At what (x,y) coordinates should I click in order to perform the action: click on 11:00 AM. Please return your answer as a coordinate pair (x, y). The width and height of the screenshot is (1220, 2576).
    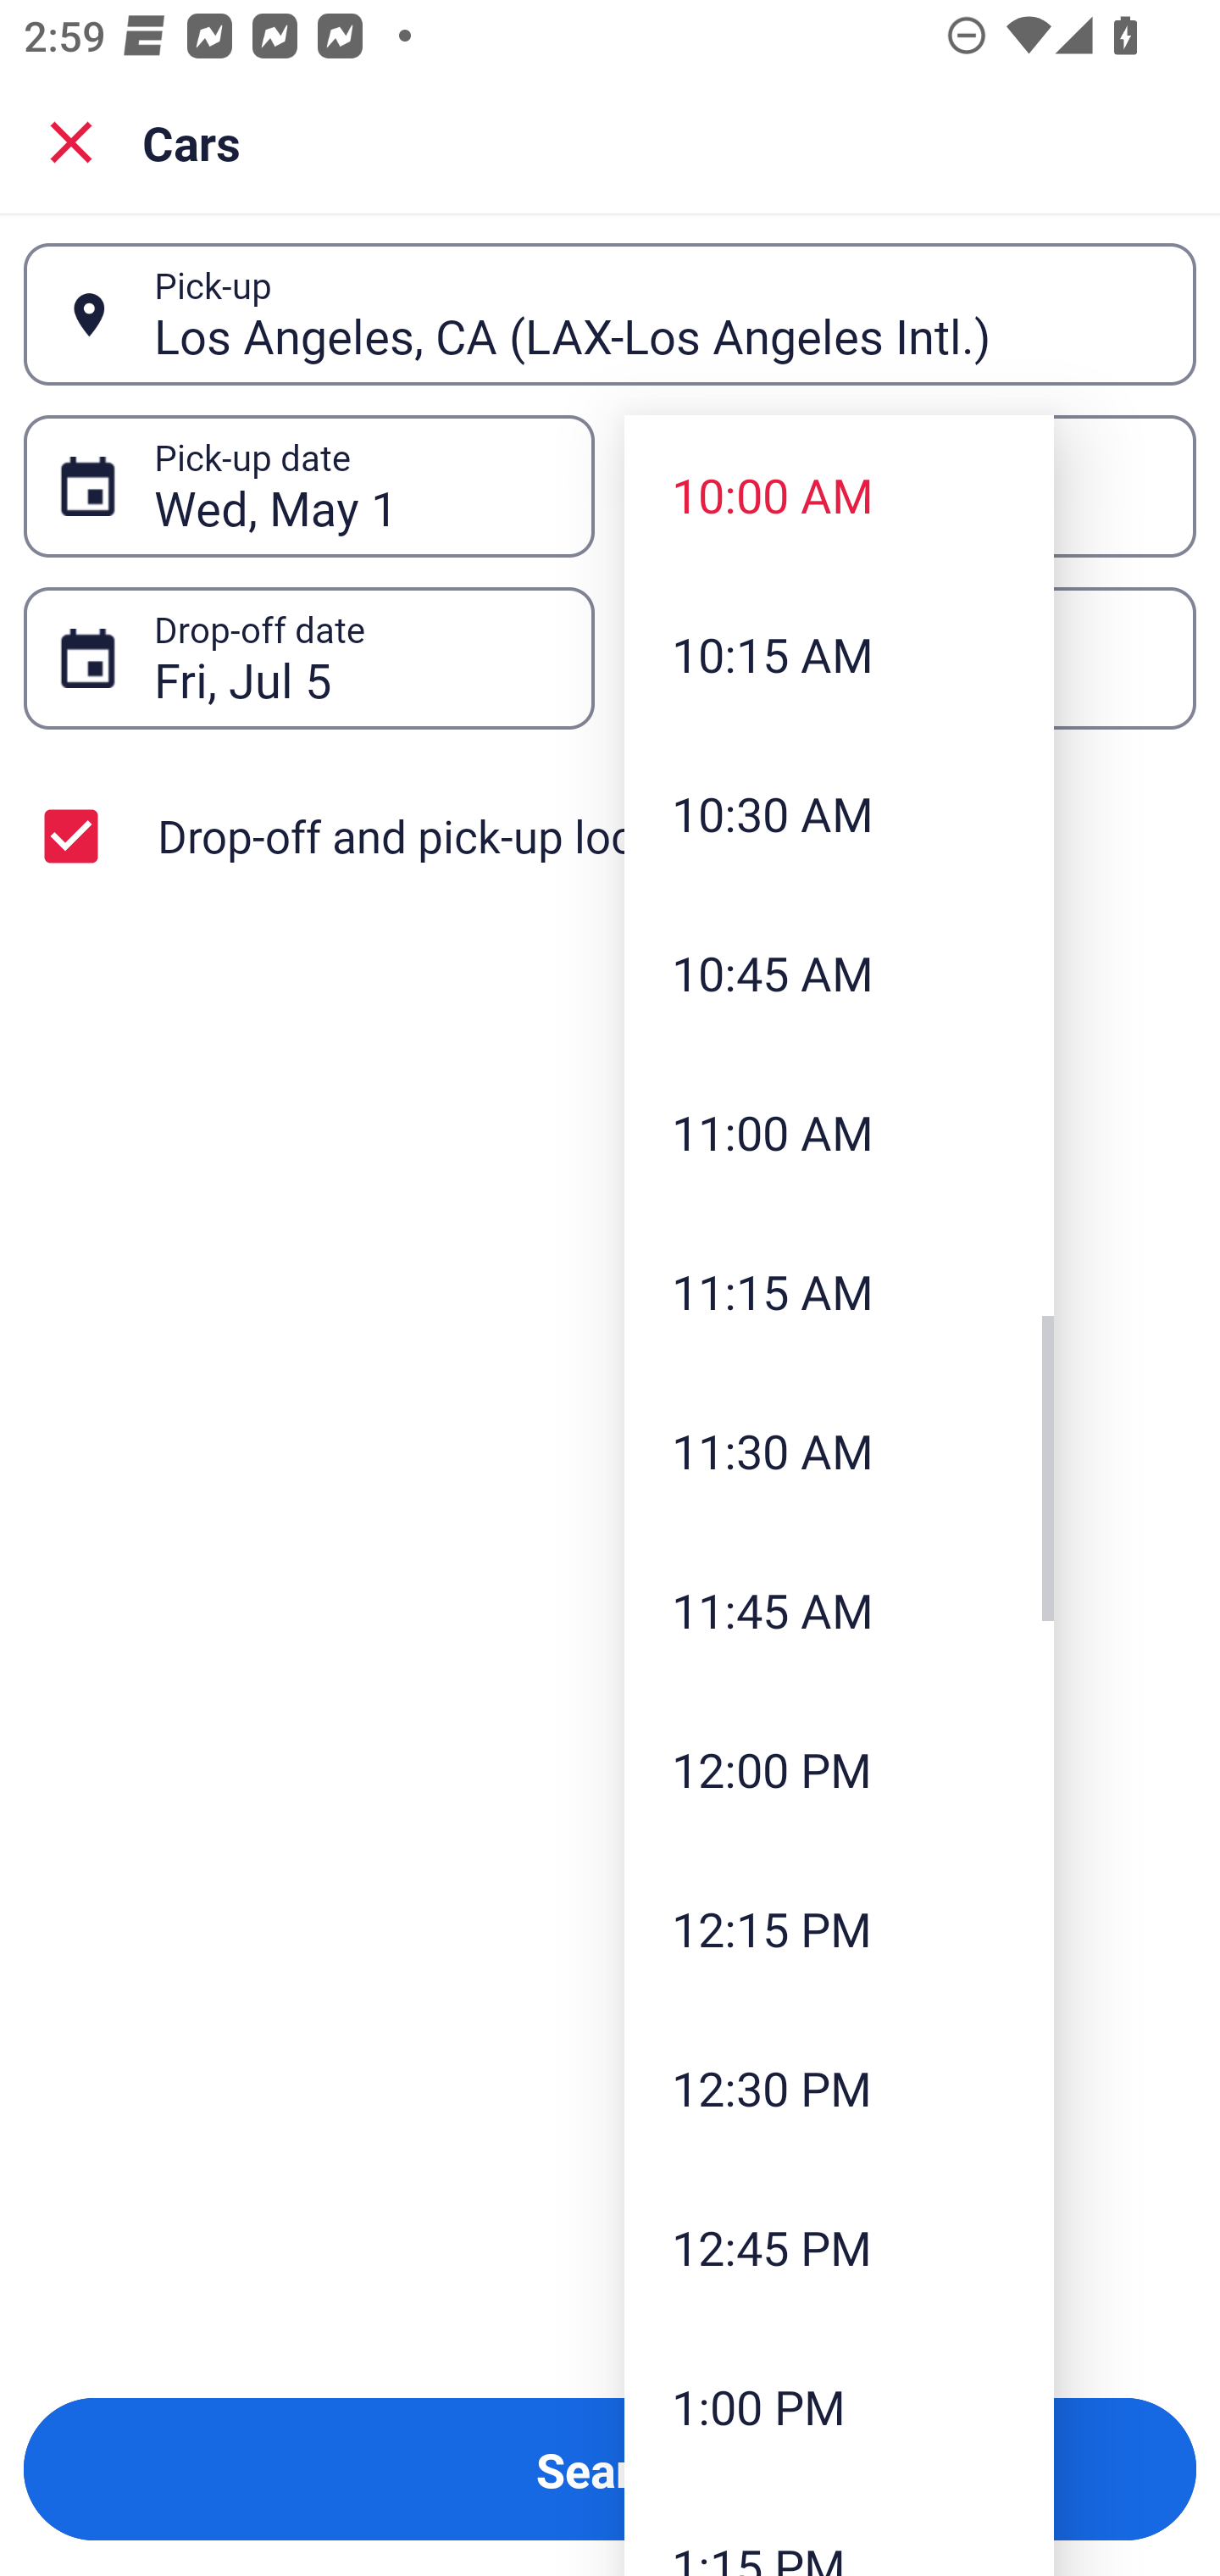
    Looking at the image, I should click on (839, 1132).